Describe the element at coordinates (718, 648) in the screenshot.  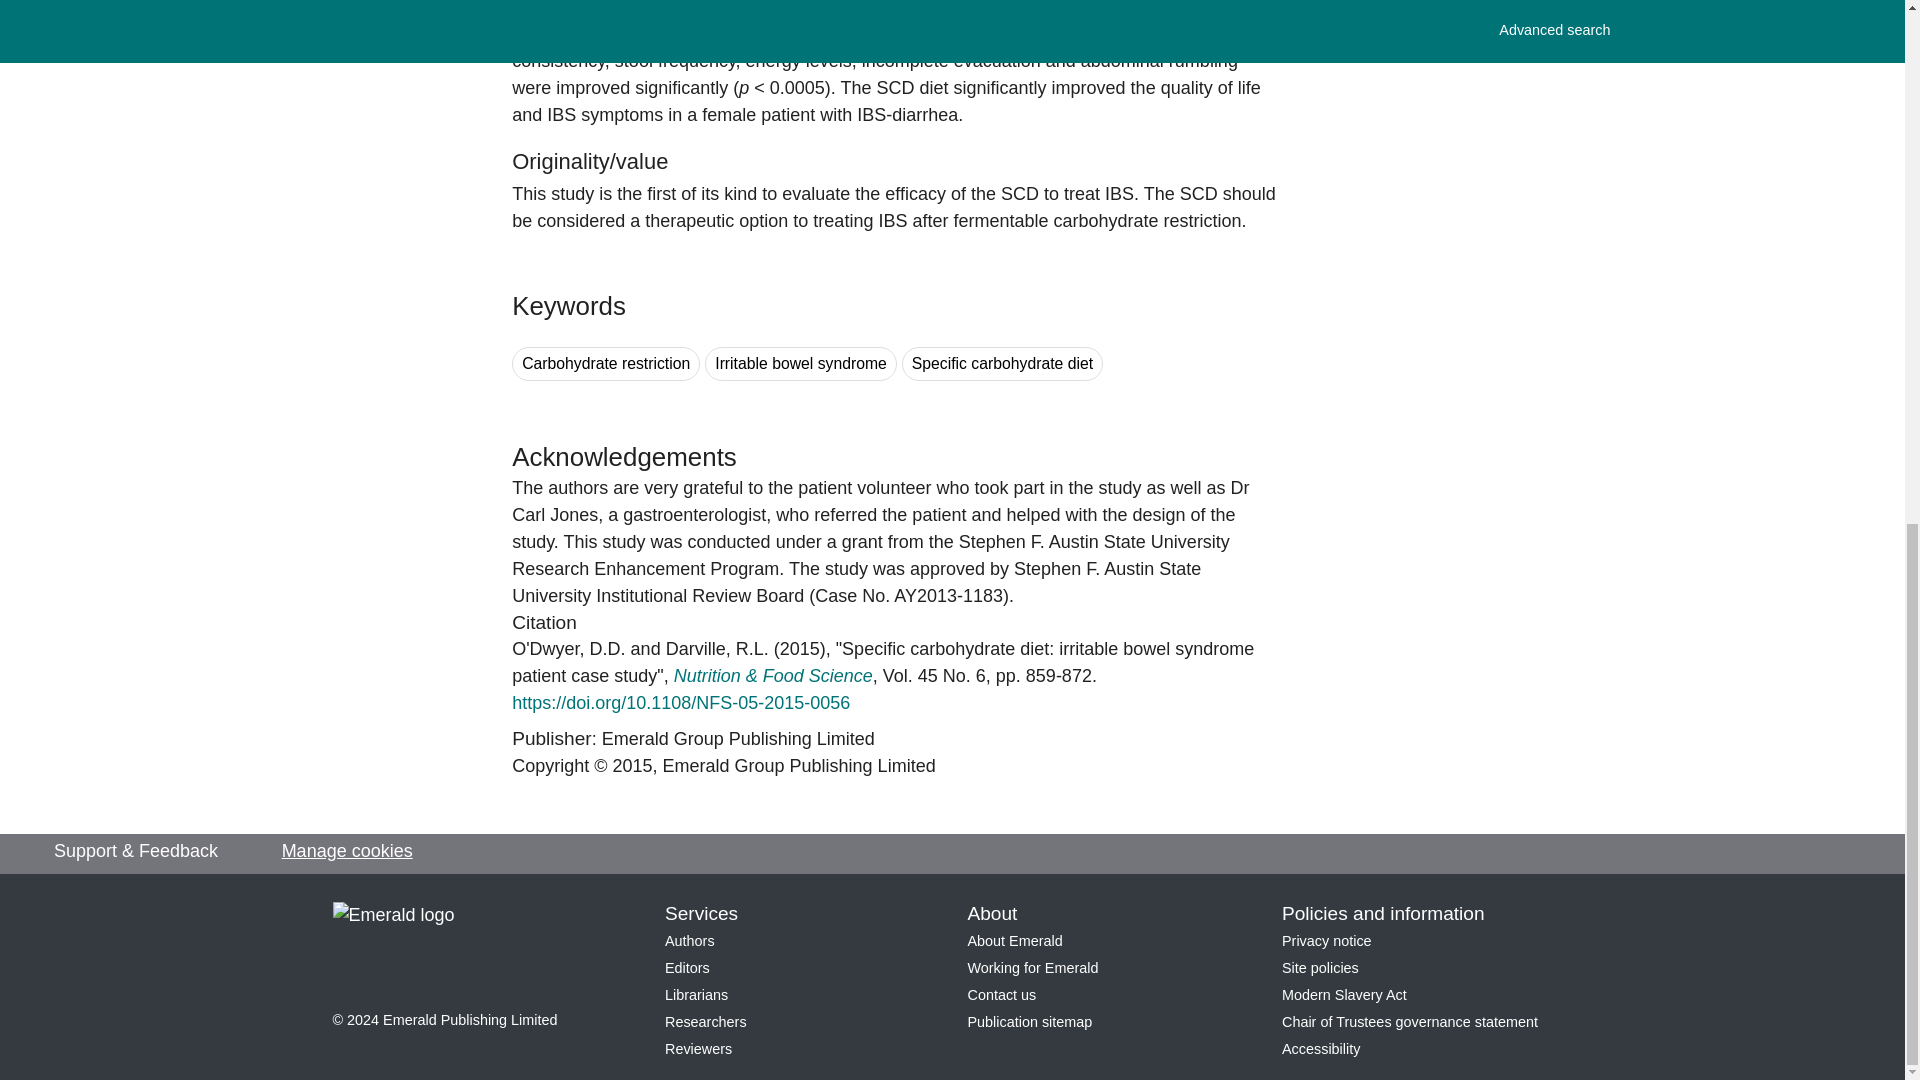
I see `Ray L. Darville` at that location.